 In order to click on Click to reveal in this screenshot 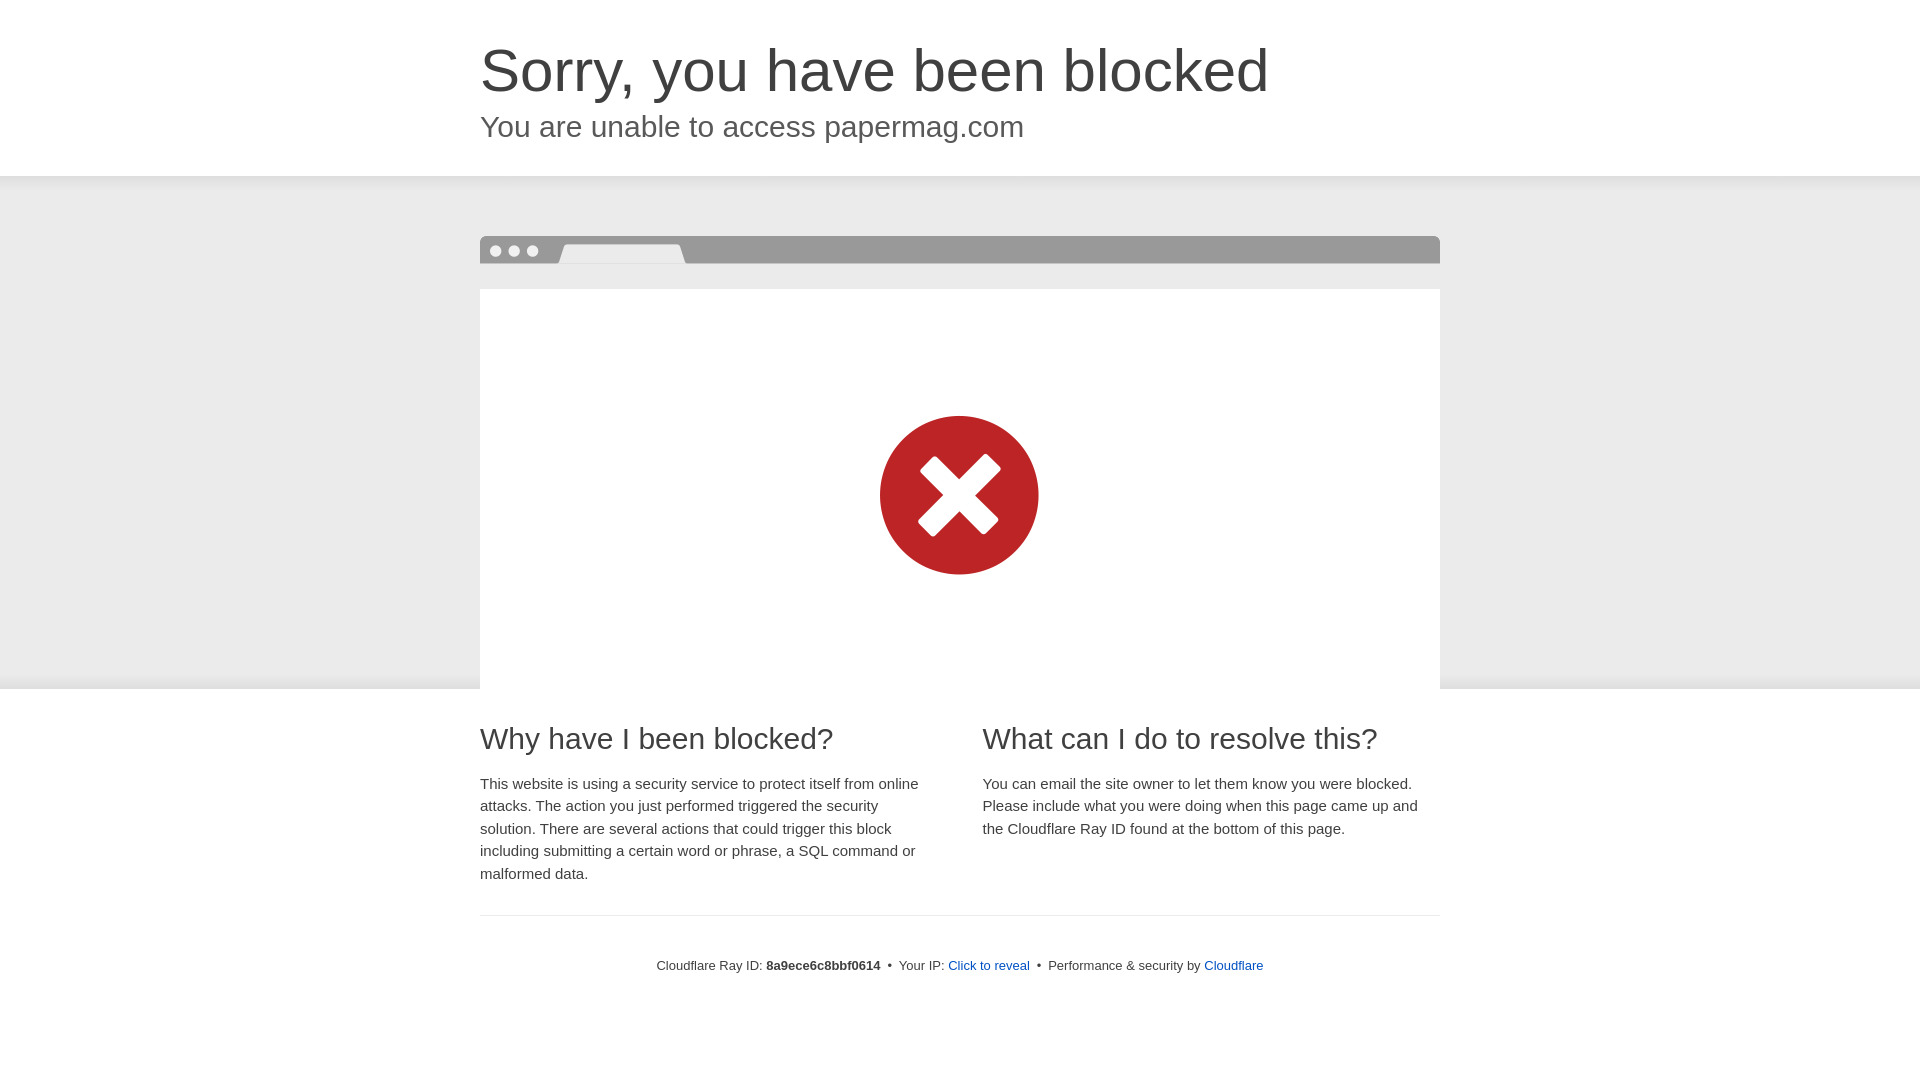, I will do `click(988, 966)`.